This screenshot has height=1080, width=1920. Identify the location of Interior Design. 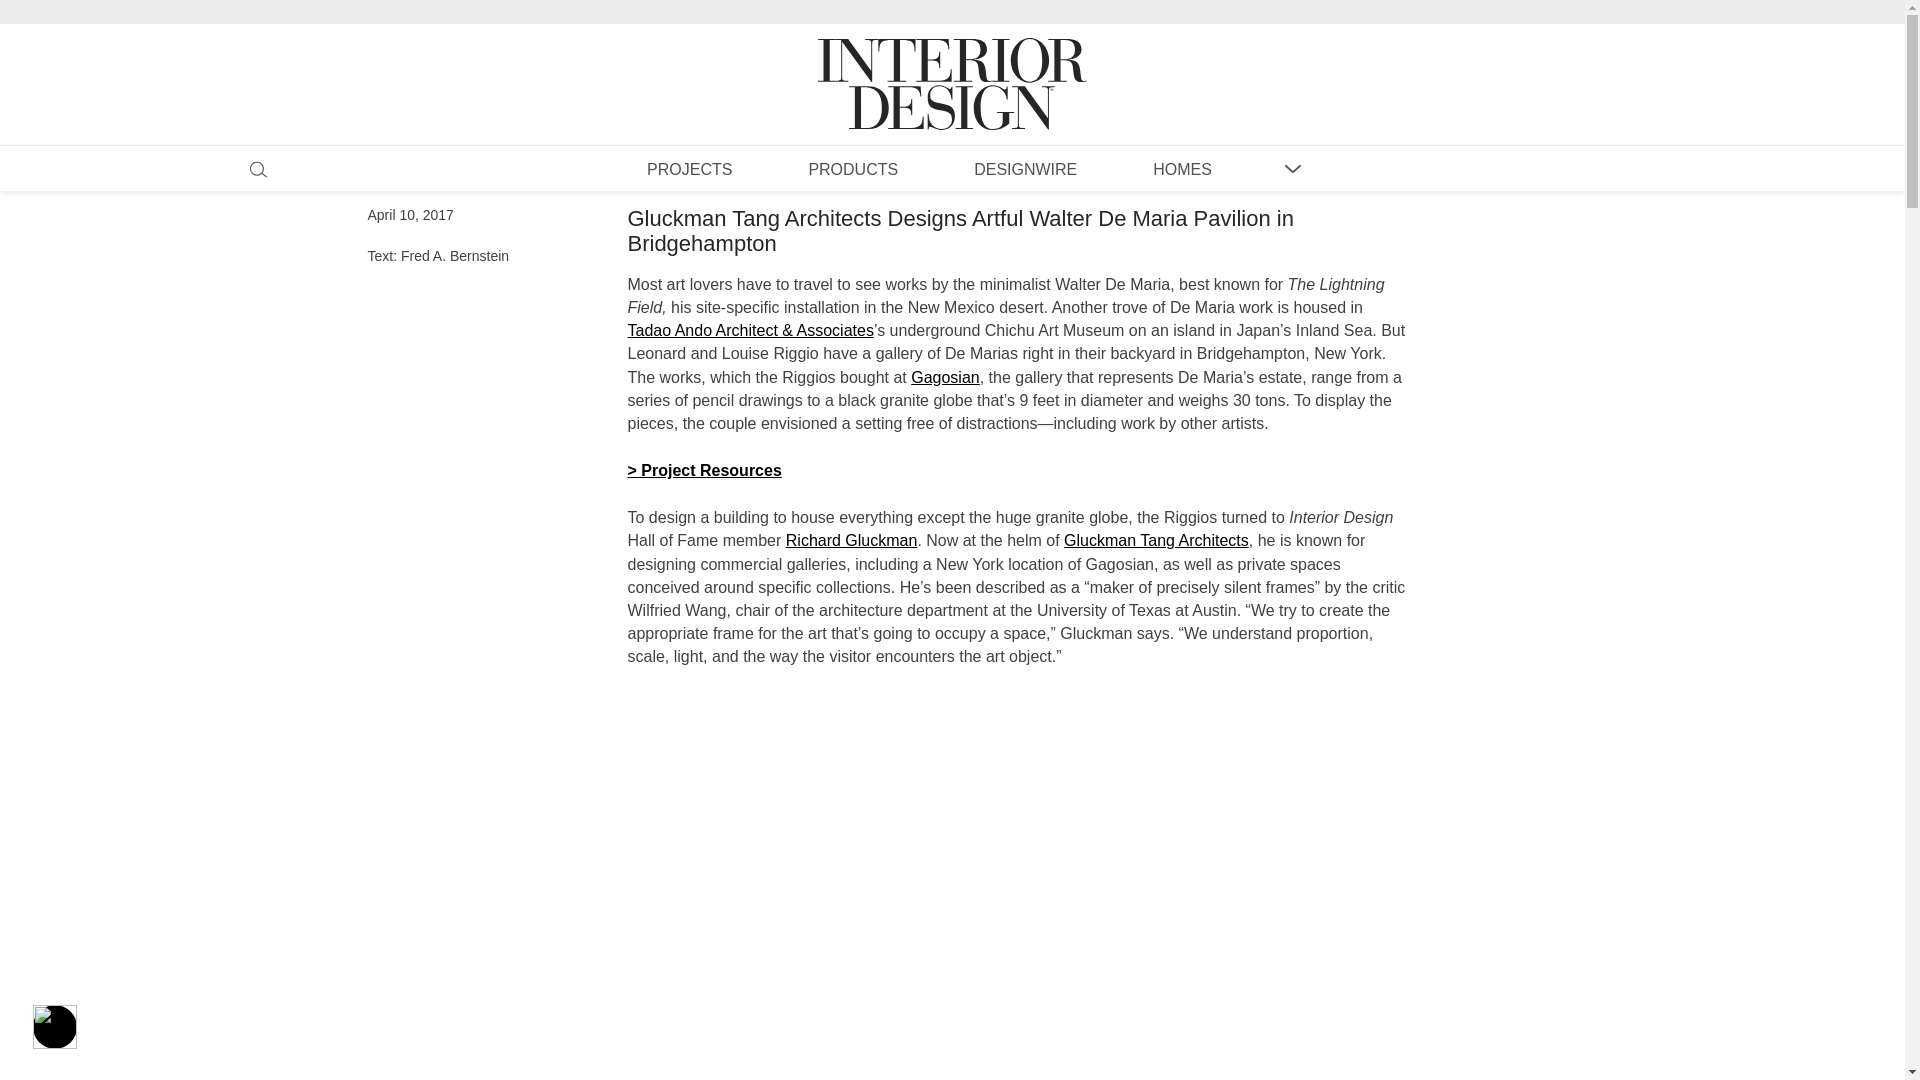
(952, 65).